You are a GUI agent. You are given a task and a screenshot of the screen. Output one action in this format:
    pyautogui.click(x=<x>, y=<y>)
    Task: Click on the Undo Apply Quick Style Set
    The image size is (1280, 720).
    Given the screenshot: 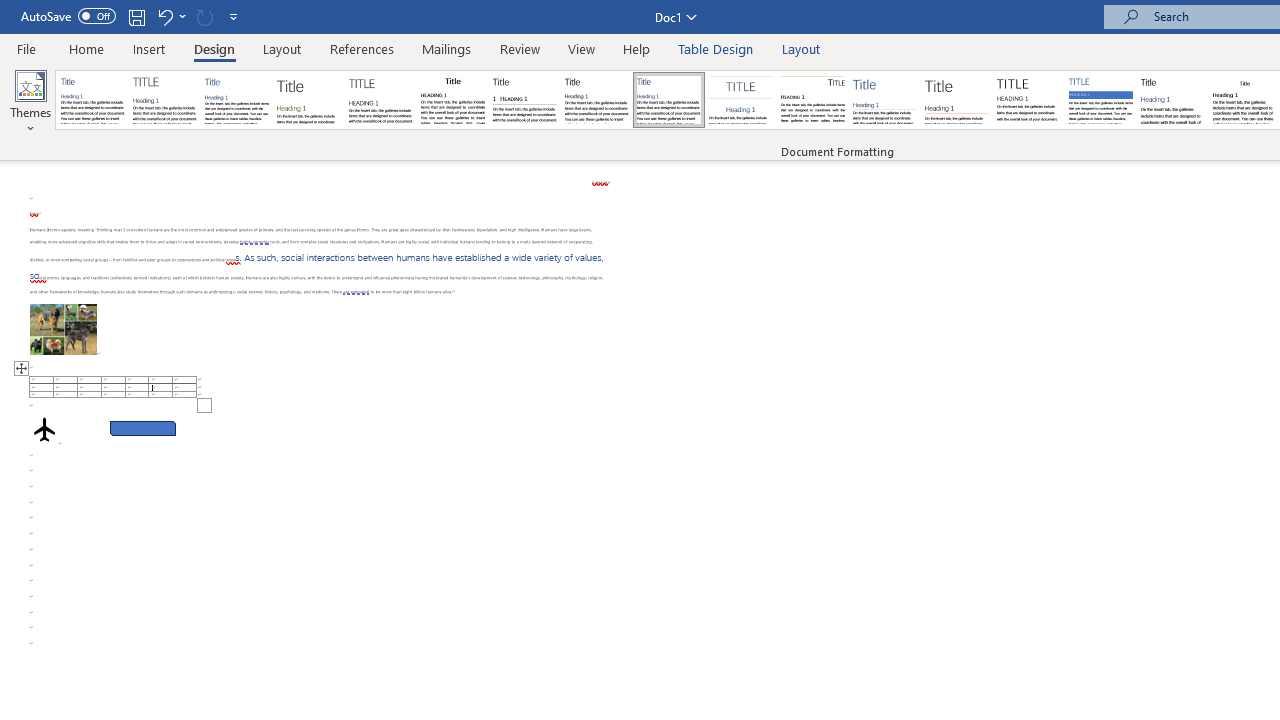 What is the action you would take?
    pyautogui.click(x=164, y=16)
    